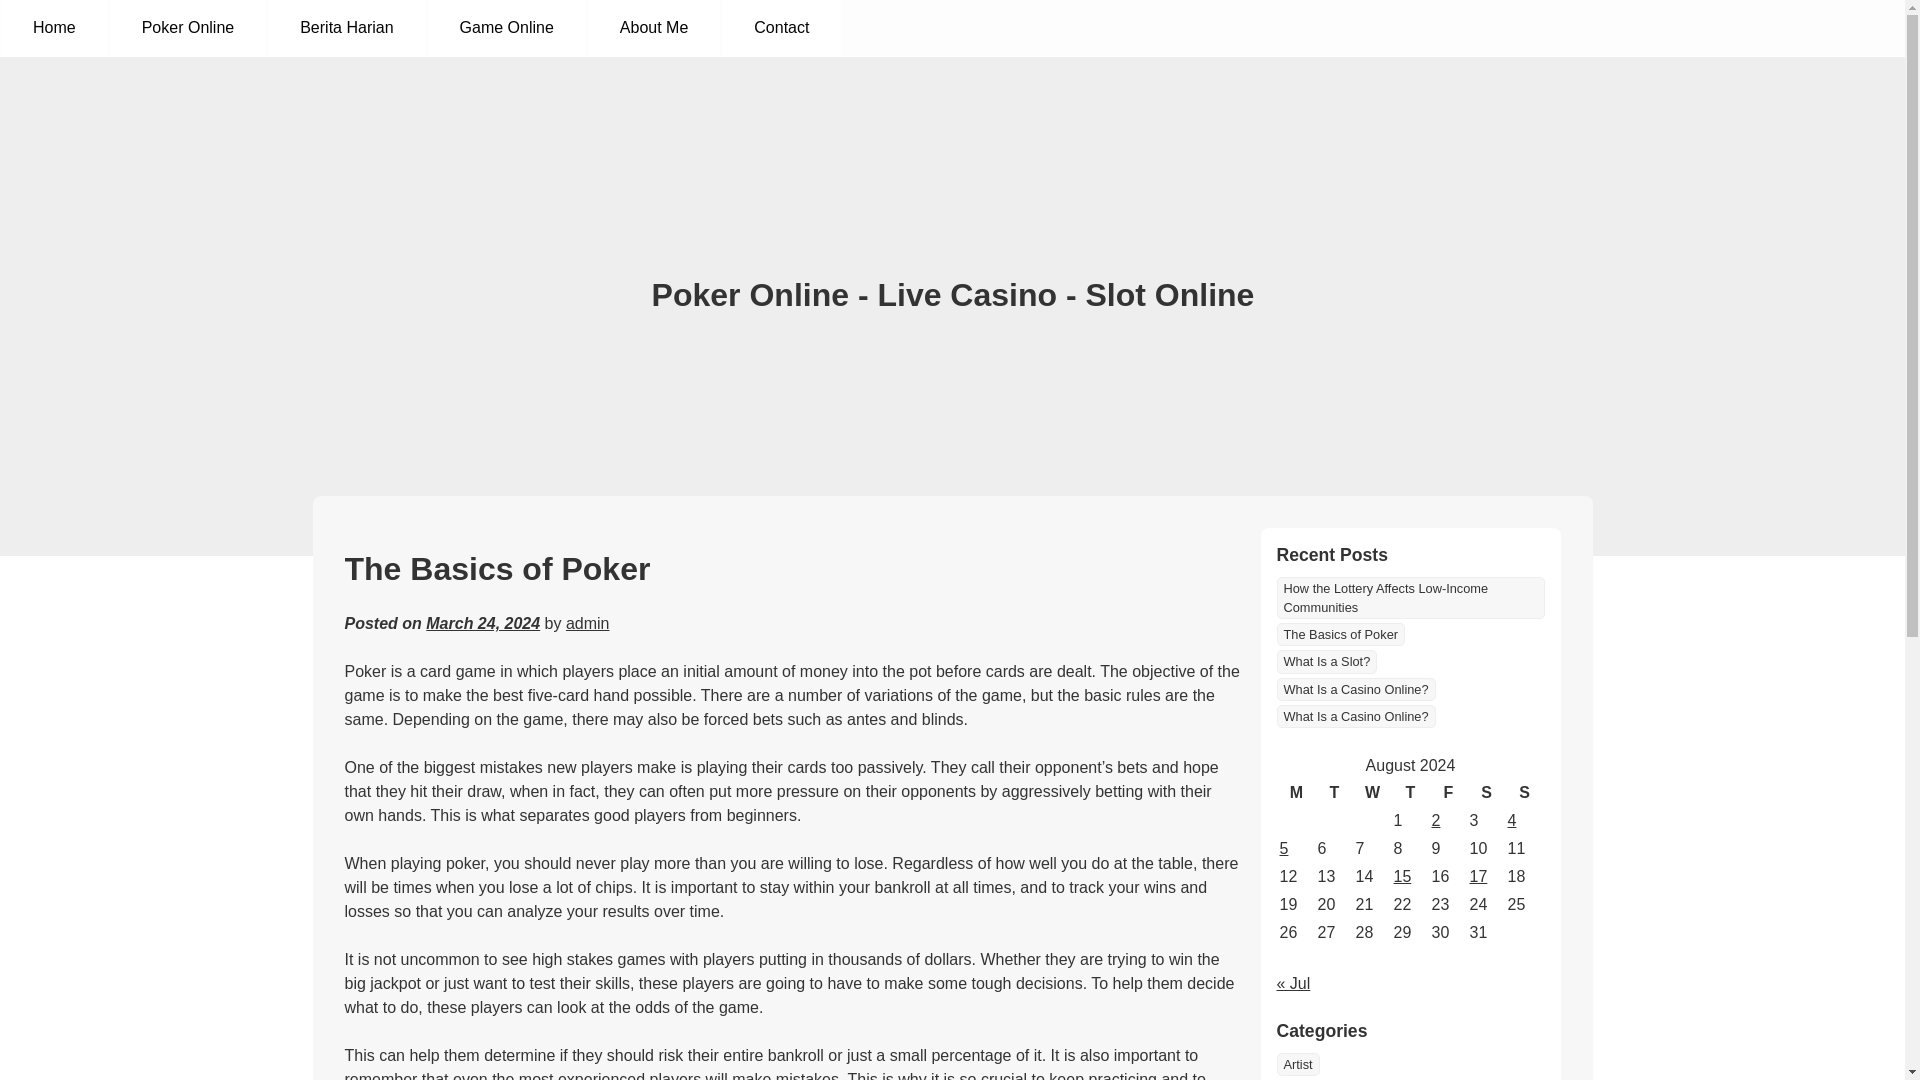  What do you see at coordinates (346, 28) in the screenshot?
I see `Berita Harian` at bounding box center [346, 28].